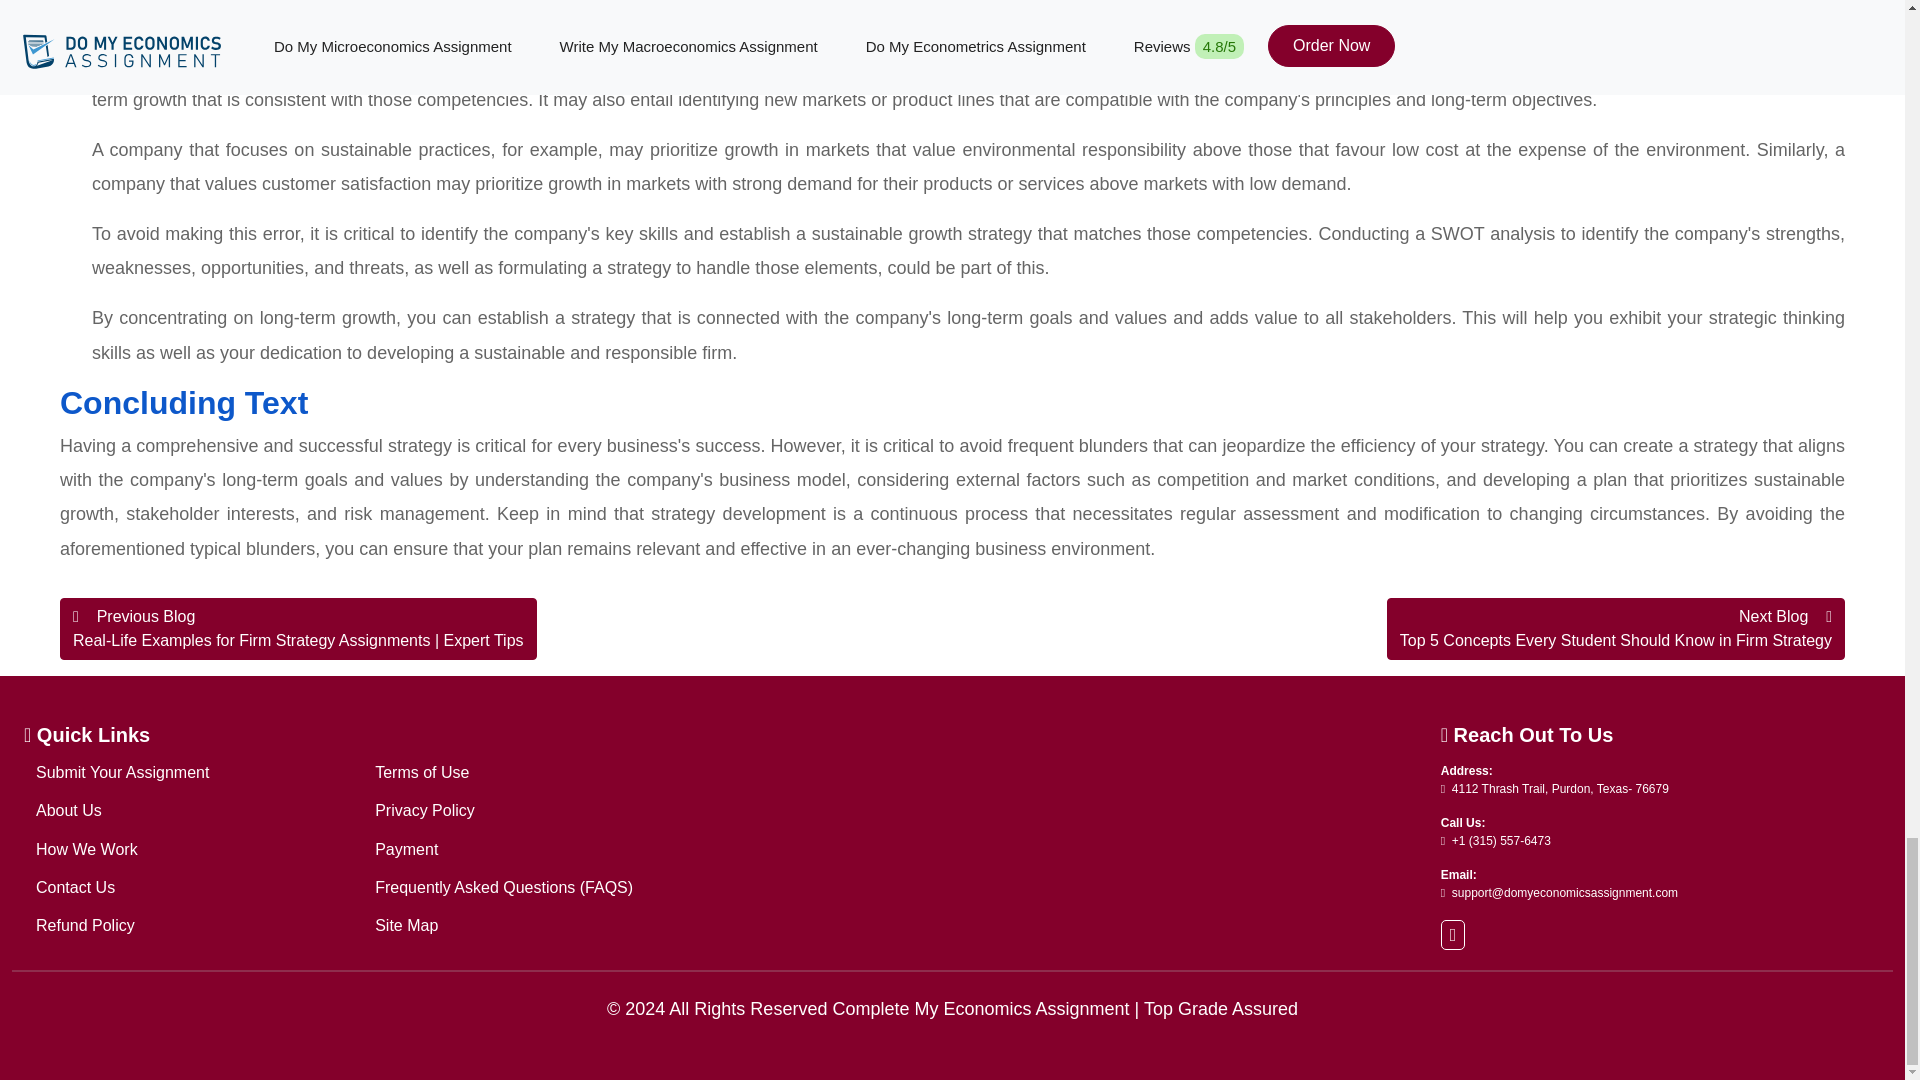  What do you see at coordinates (424, 810) in the screenshot?
I see `Privacy Policy` at bounding box center [424, 810].